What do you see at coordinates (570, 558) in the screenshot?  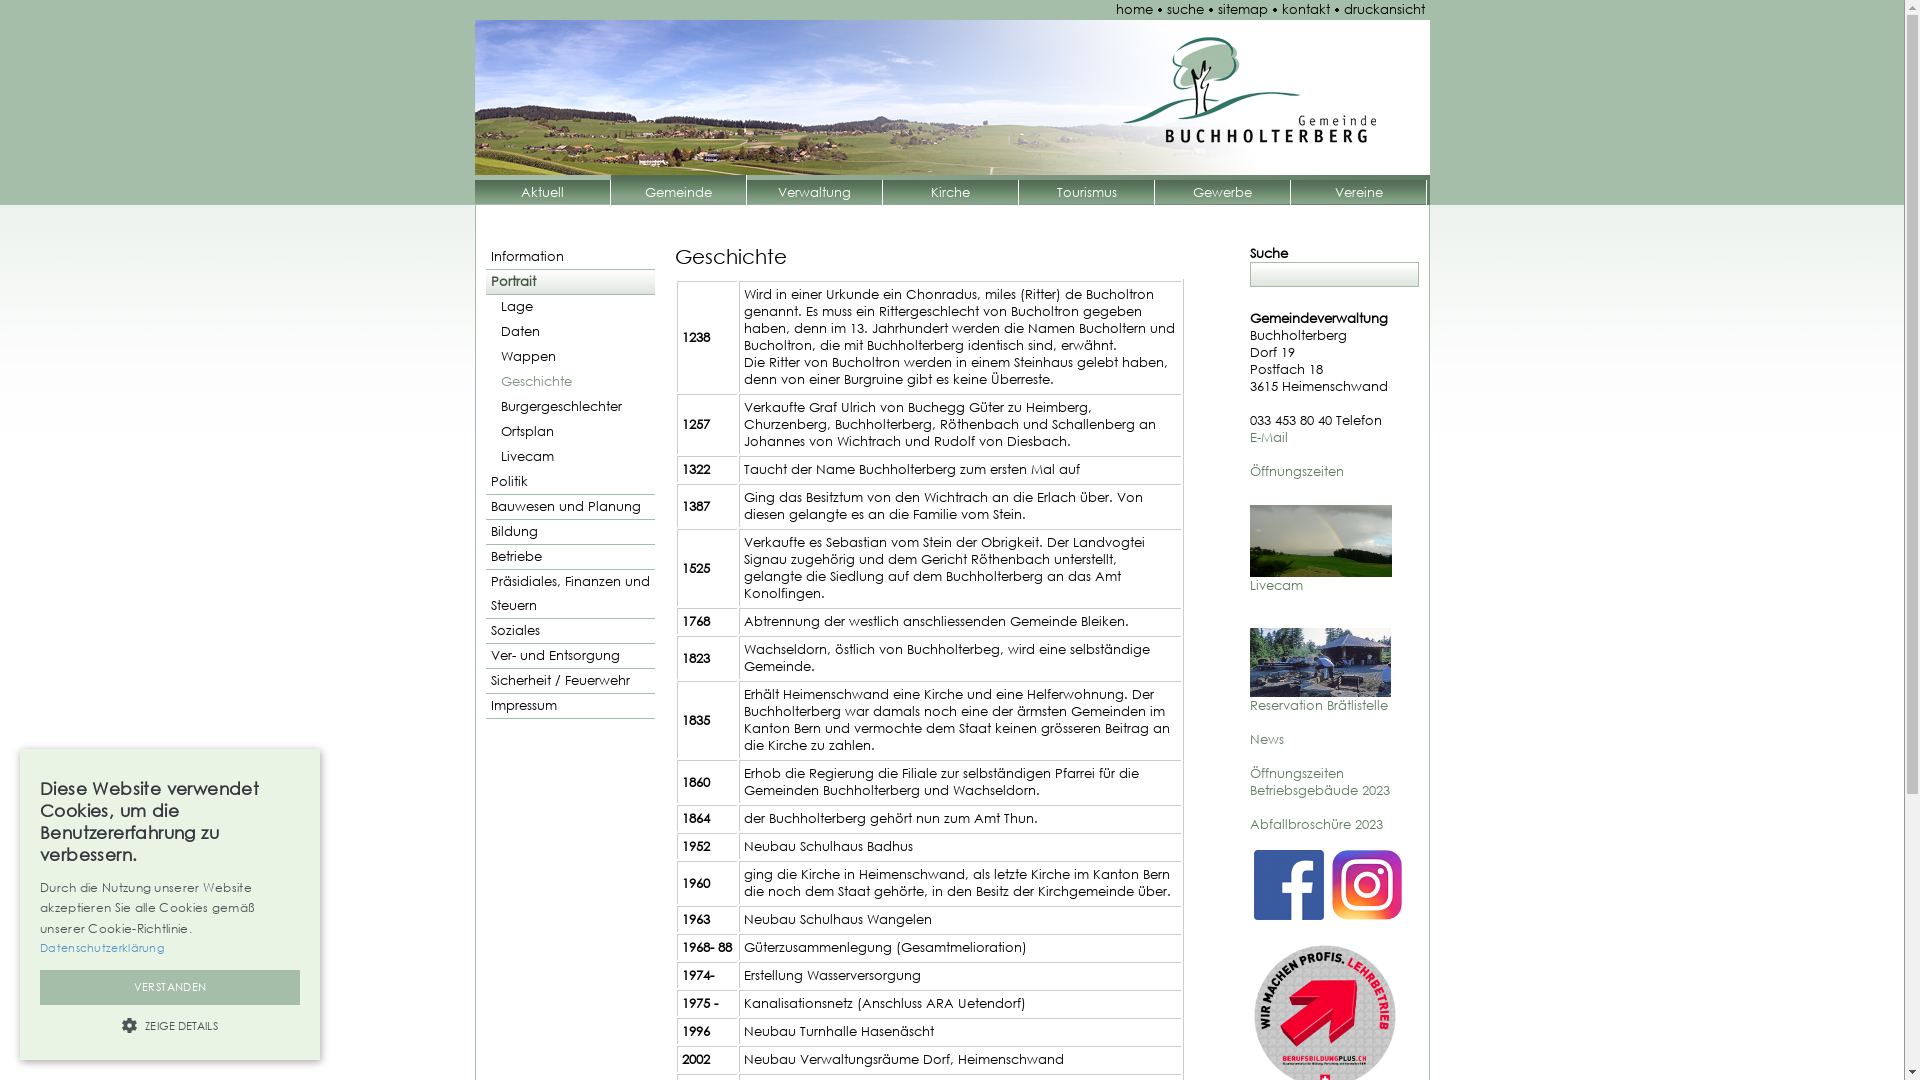 I see `Betriebe` at bounding box center [570, 558].